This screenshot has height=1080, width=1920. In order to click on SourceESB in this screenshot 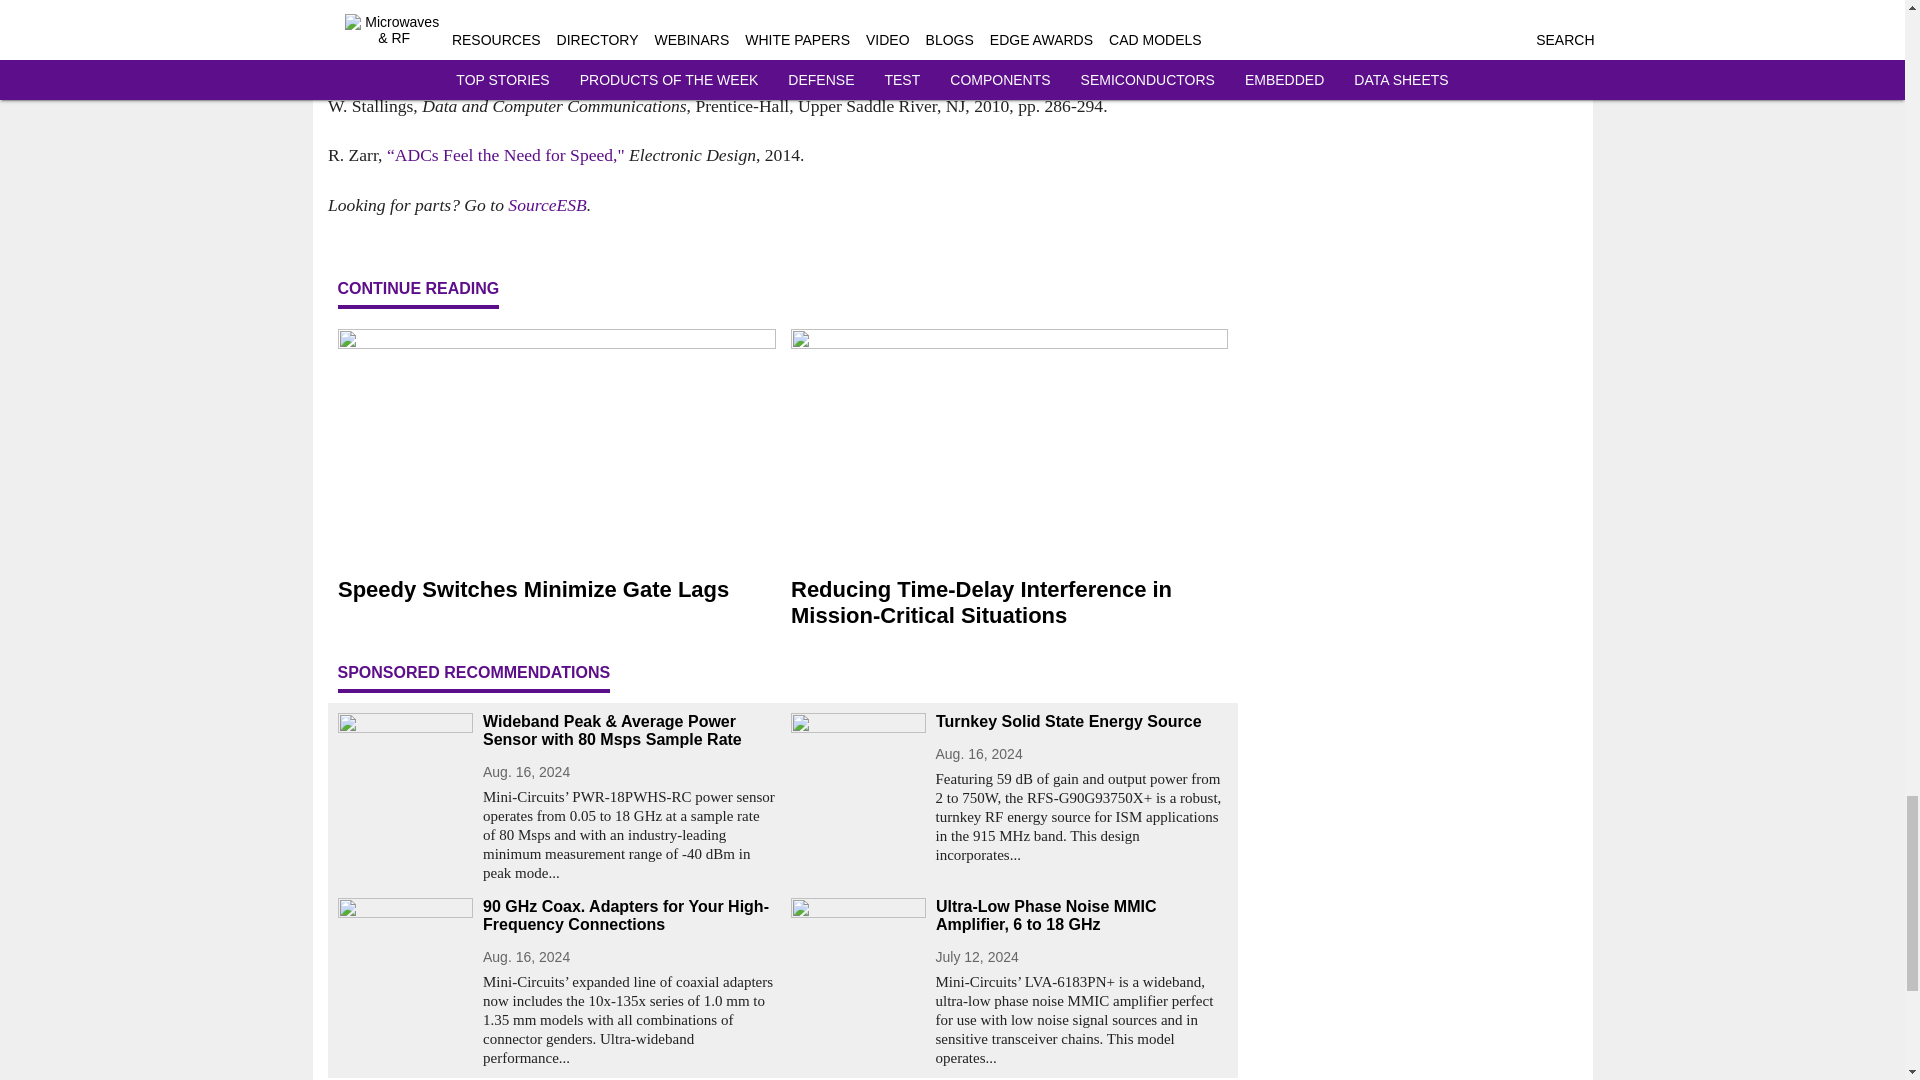, I will do `click(548, 204)`.